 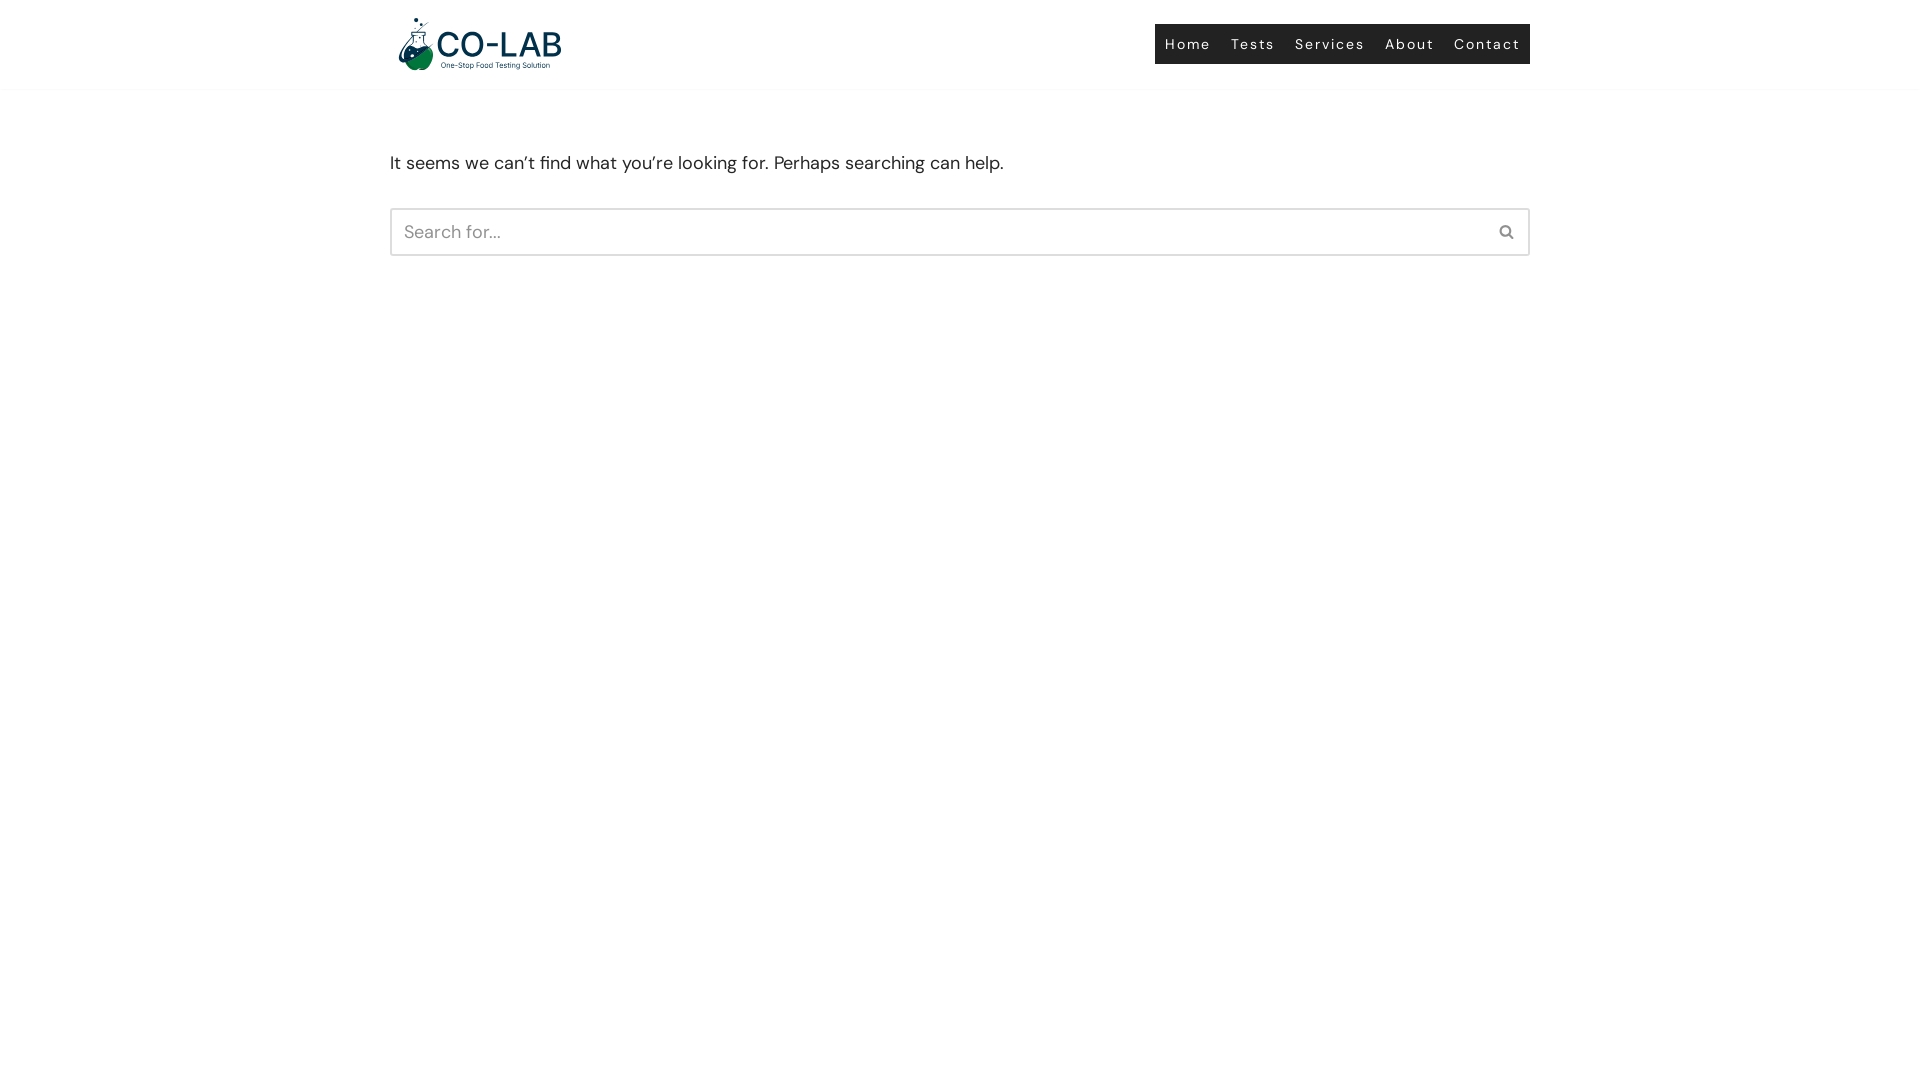 I want to click on Tests, so click(x=1253, y=44).